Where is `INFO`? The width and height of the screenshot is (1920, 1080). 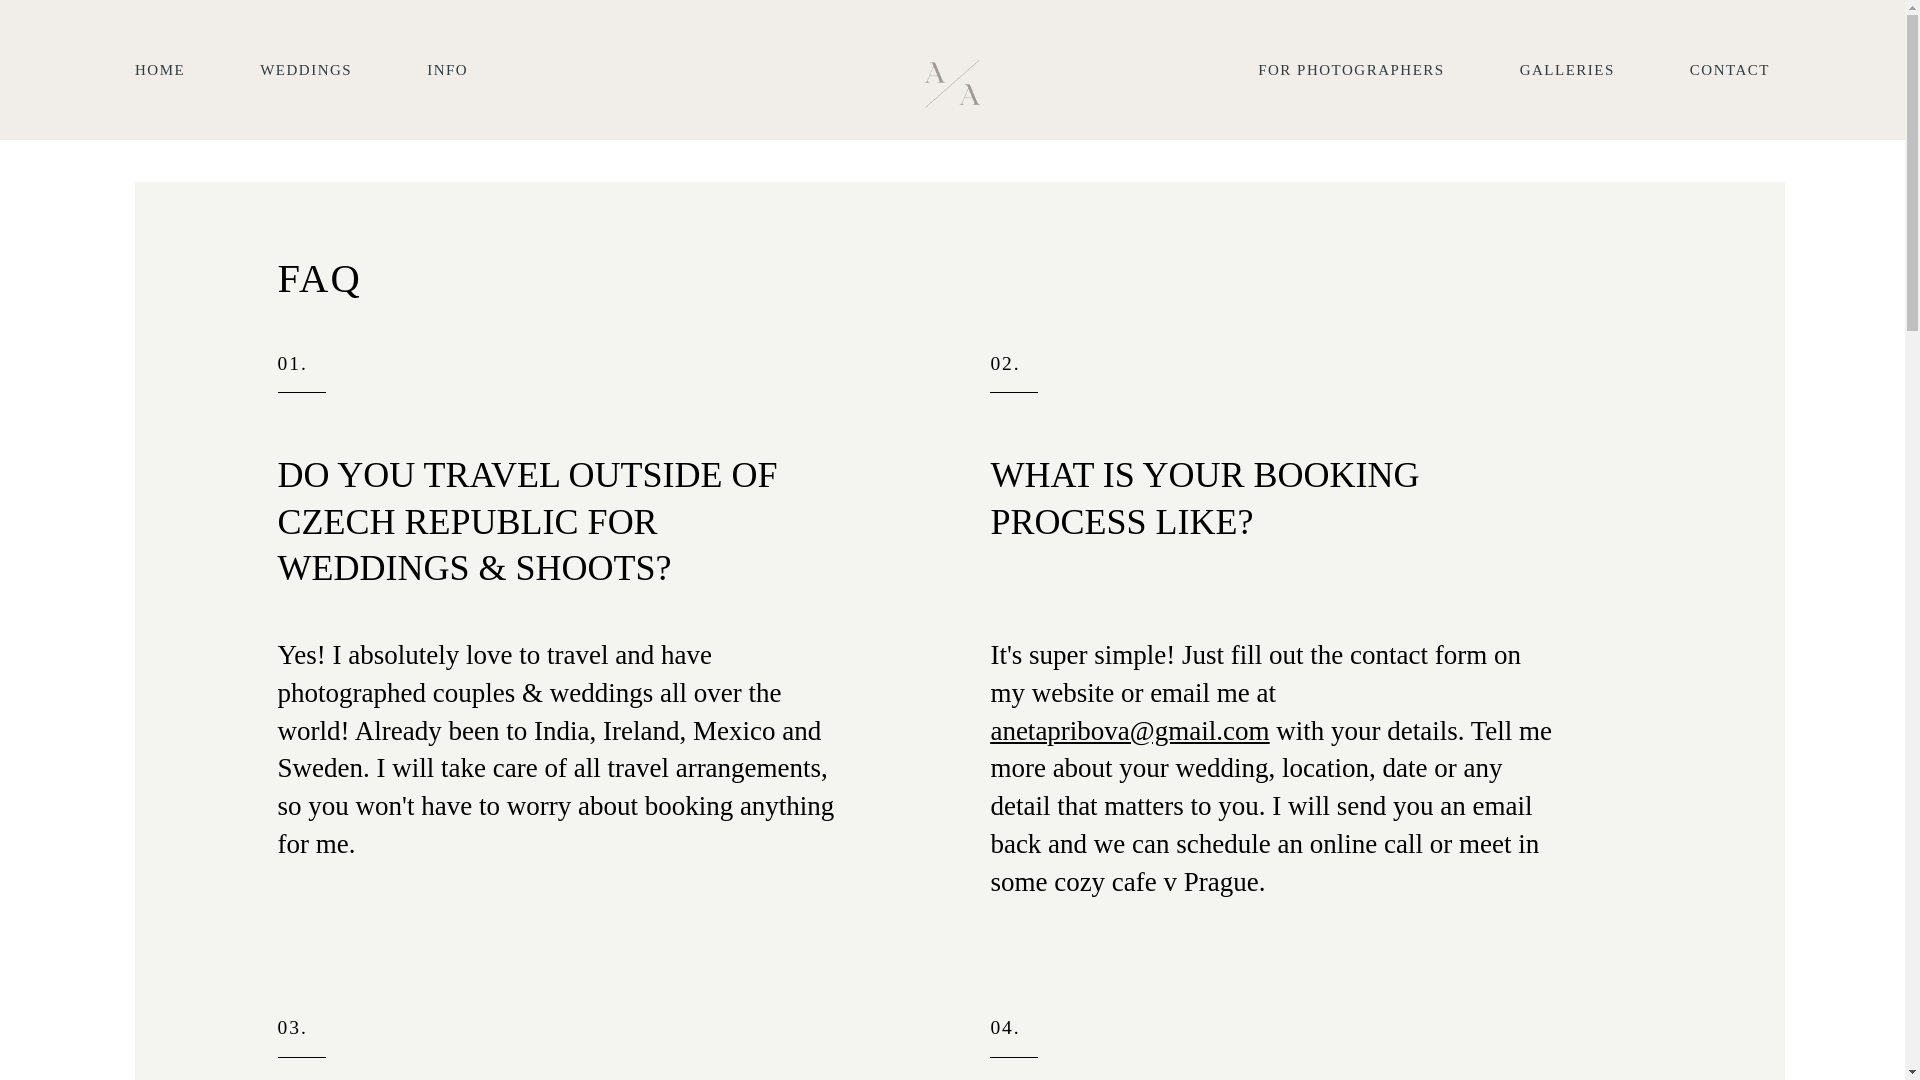 INFO is located at coordinates (447, 69).